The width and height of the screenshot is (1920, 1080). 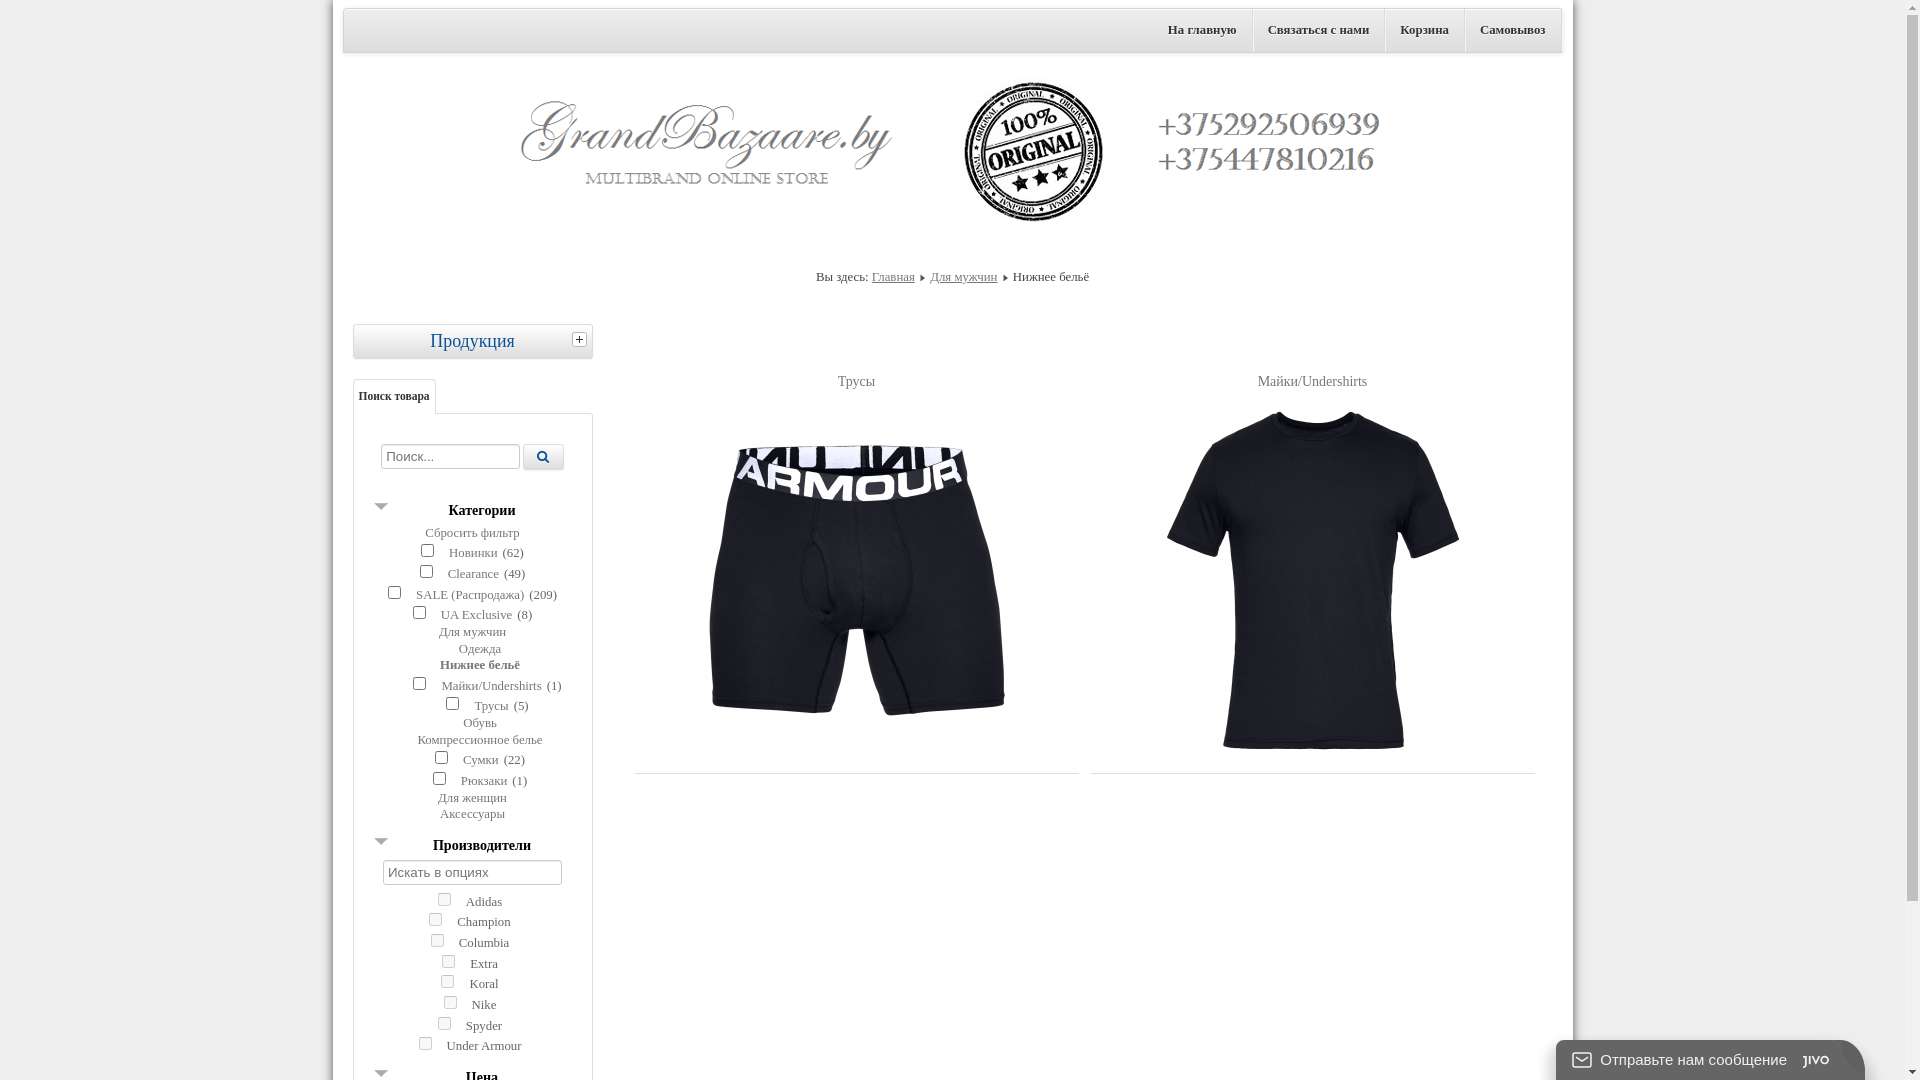 What do you see at coordinates (582, 339) in the screenshot?
I see `select` at bounding box center [582, 339].